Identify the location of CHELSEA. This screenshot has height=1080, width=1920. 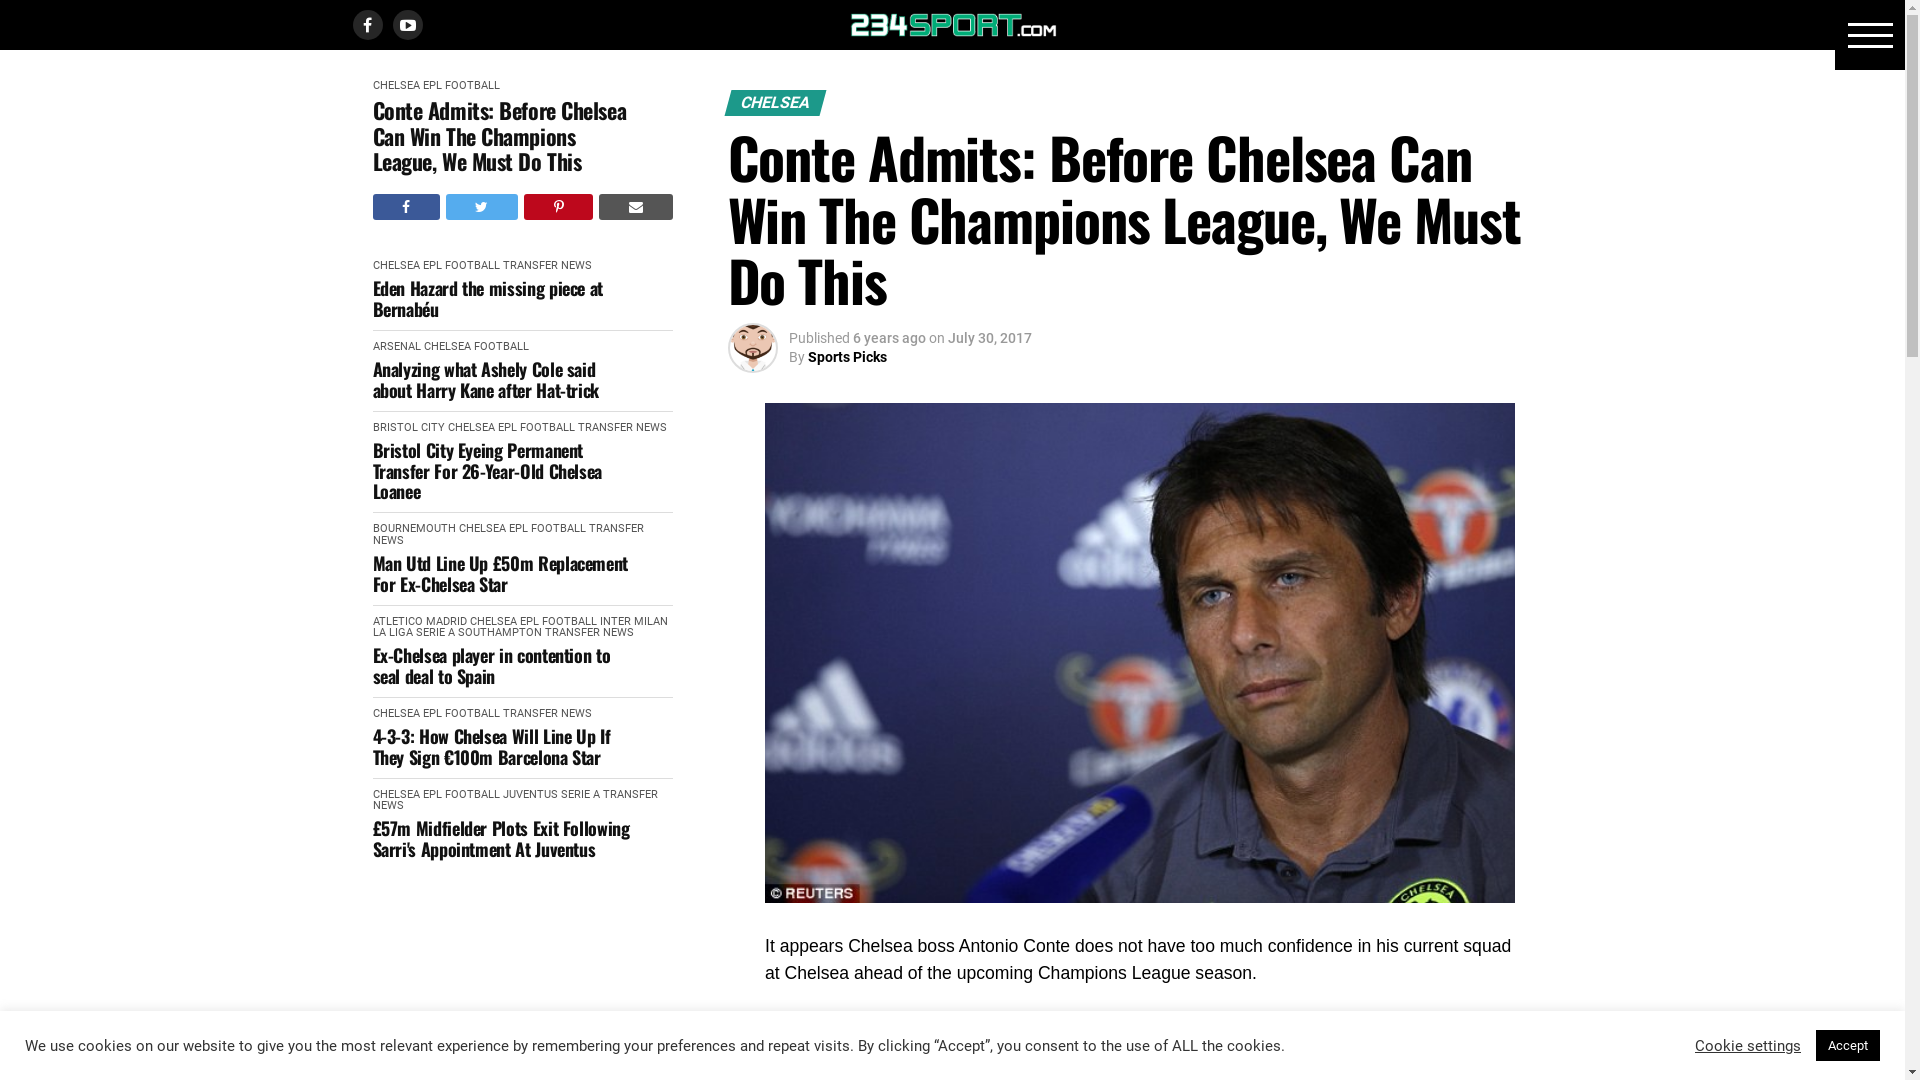
(396, 714).